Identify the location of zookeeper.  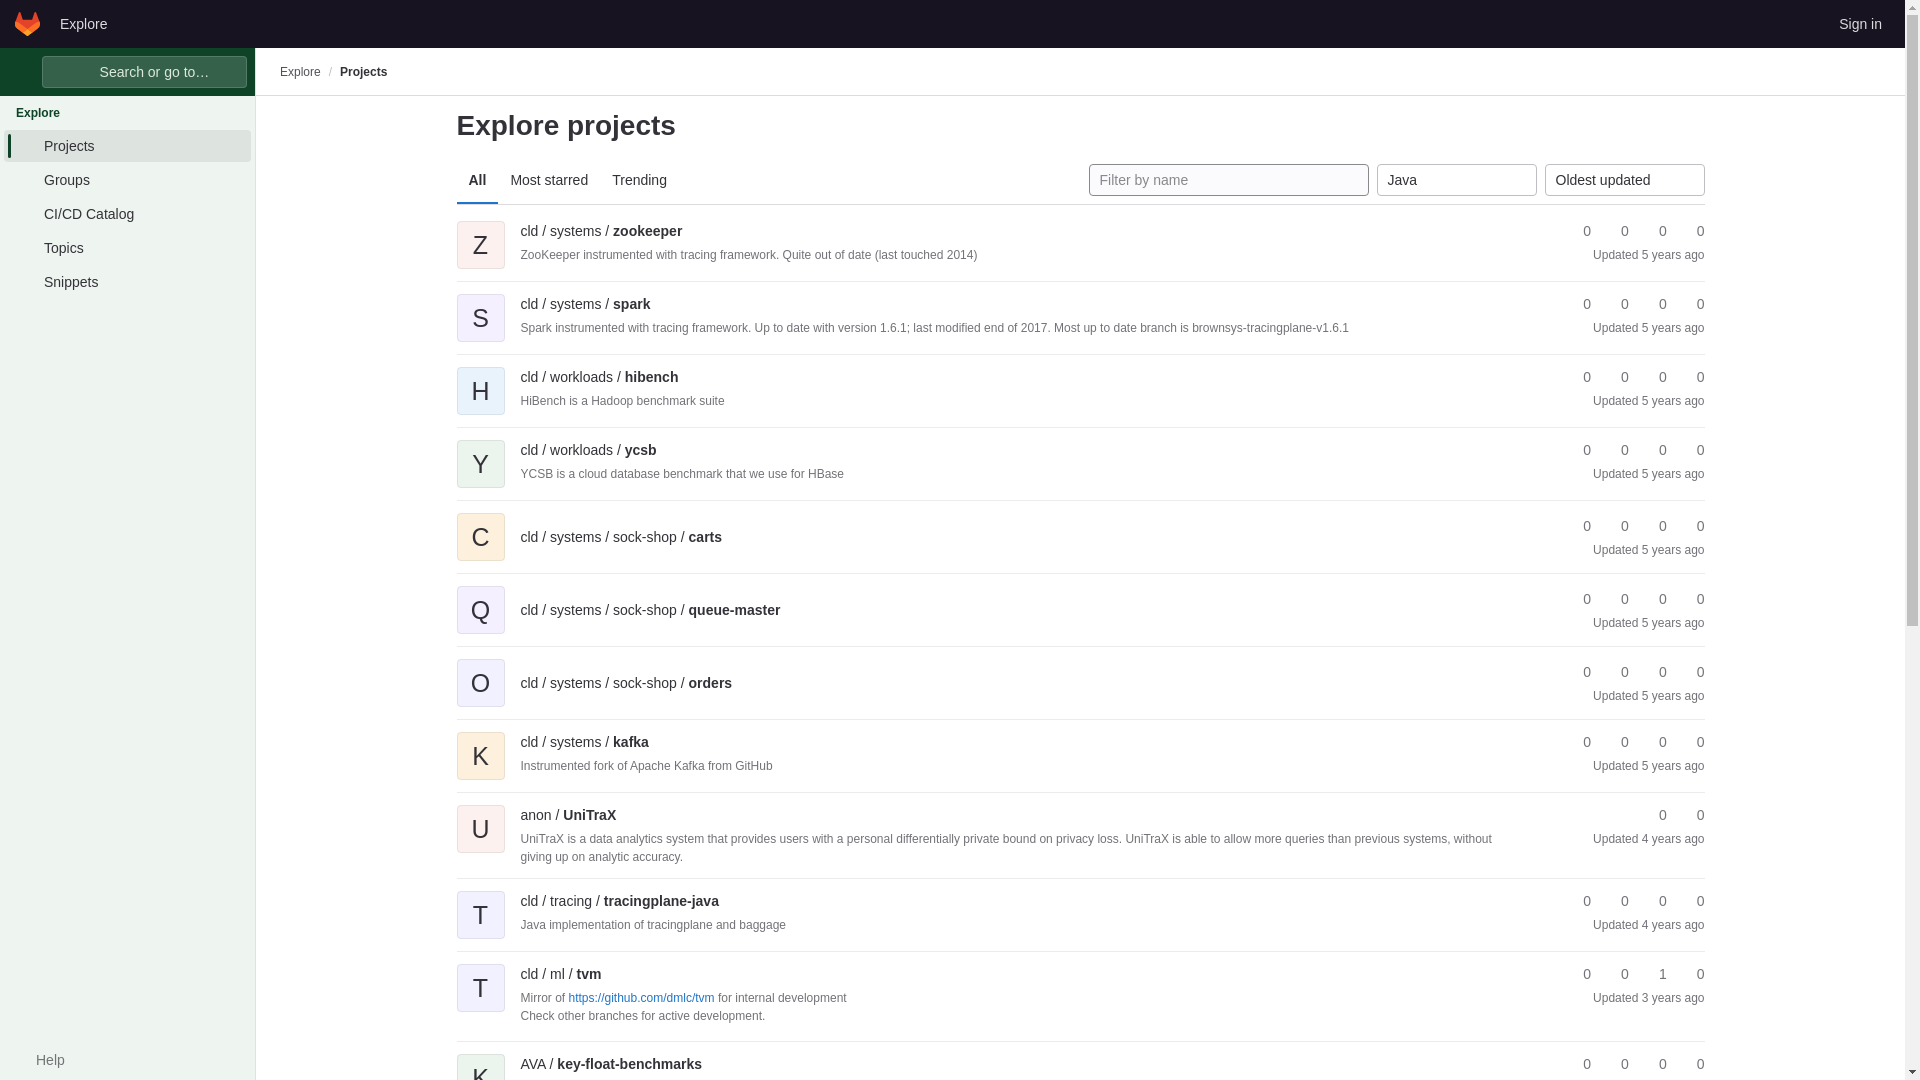
(600, 230).